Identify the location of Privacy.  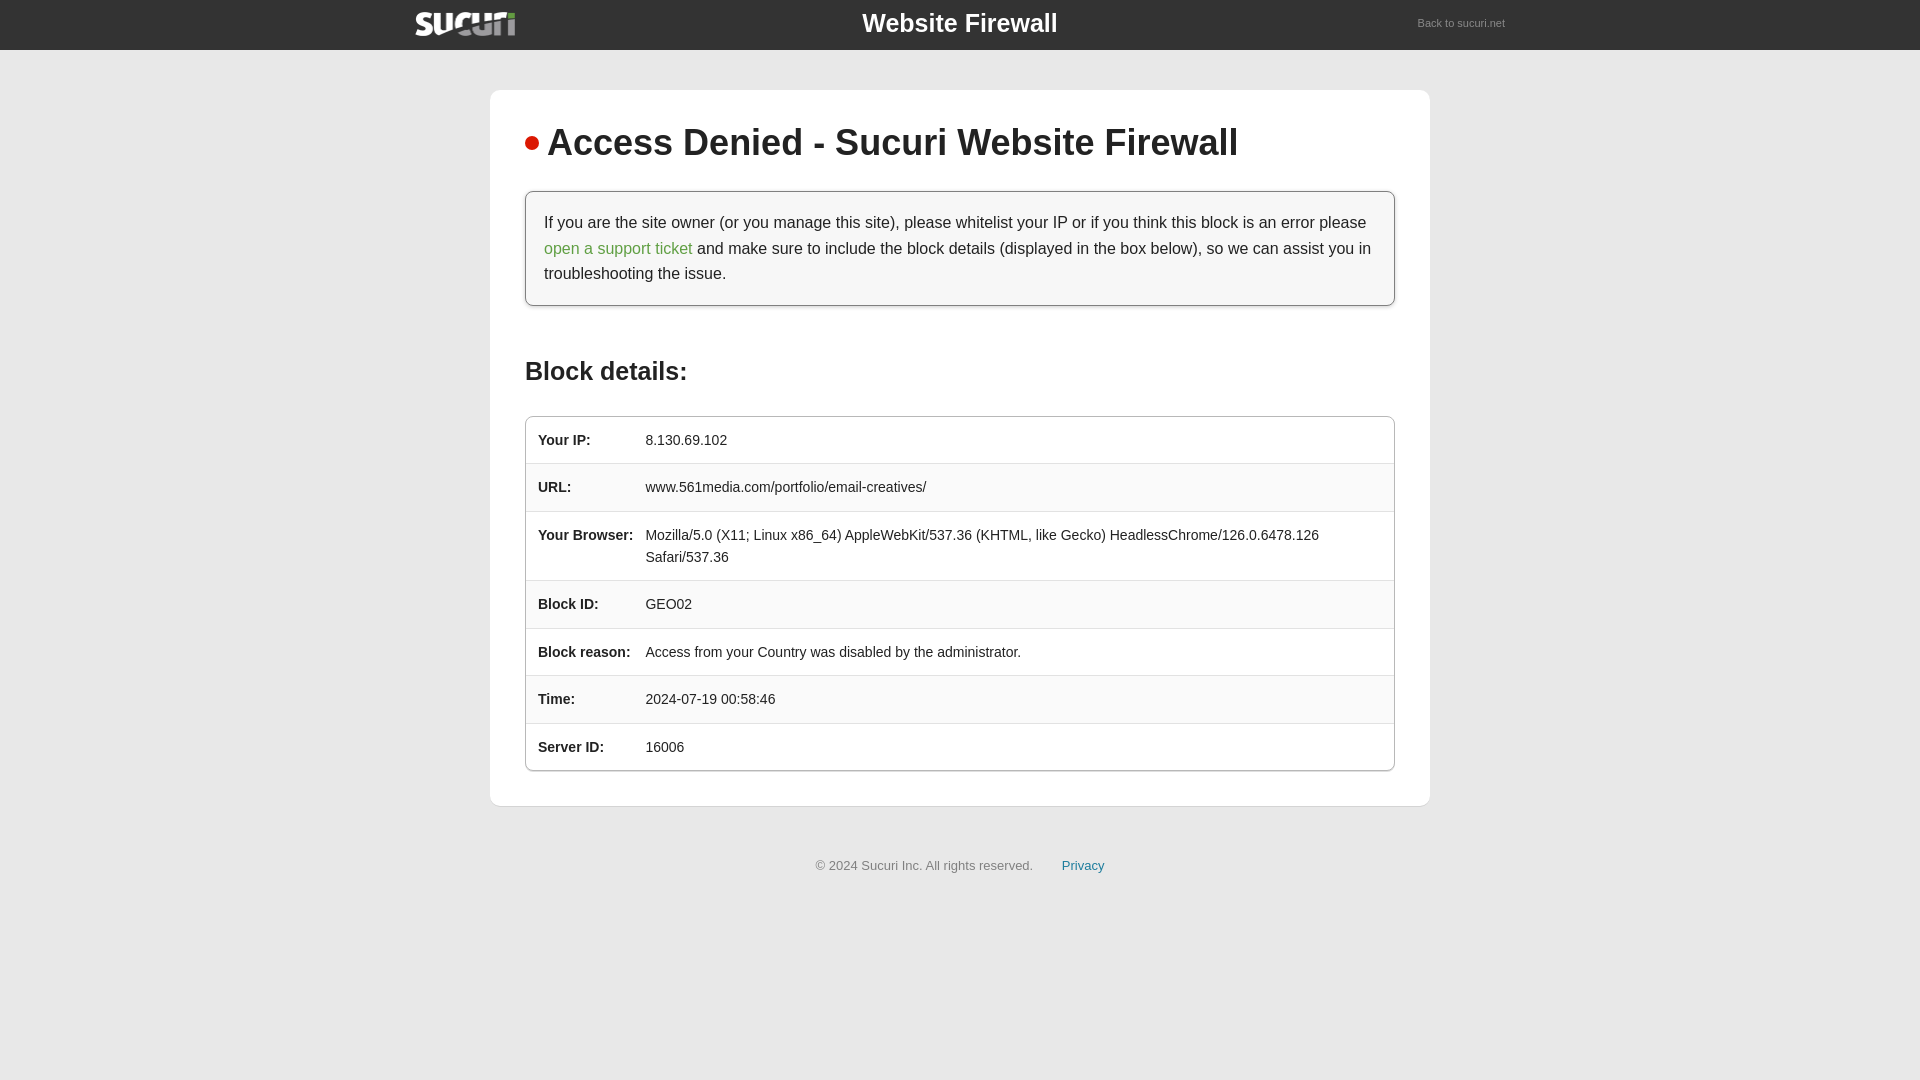
(1083, 864).